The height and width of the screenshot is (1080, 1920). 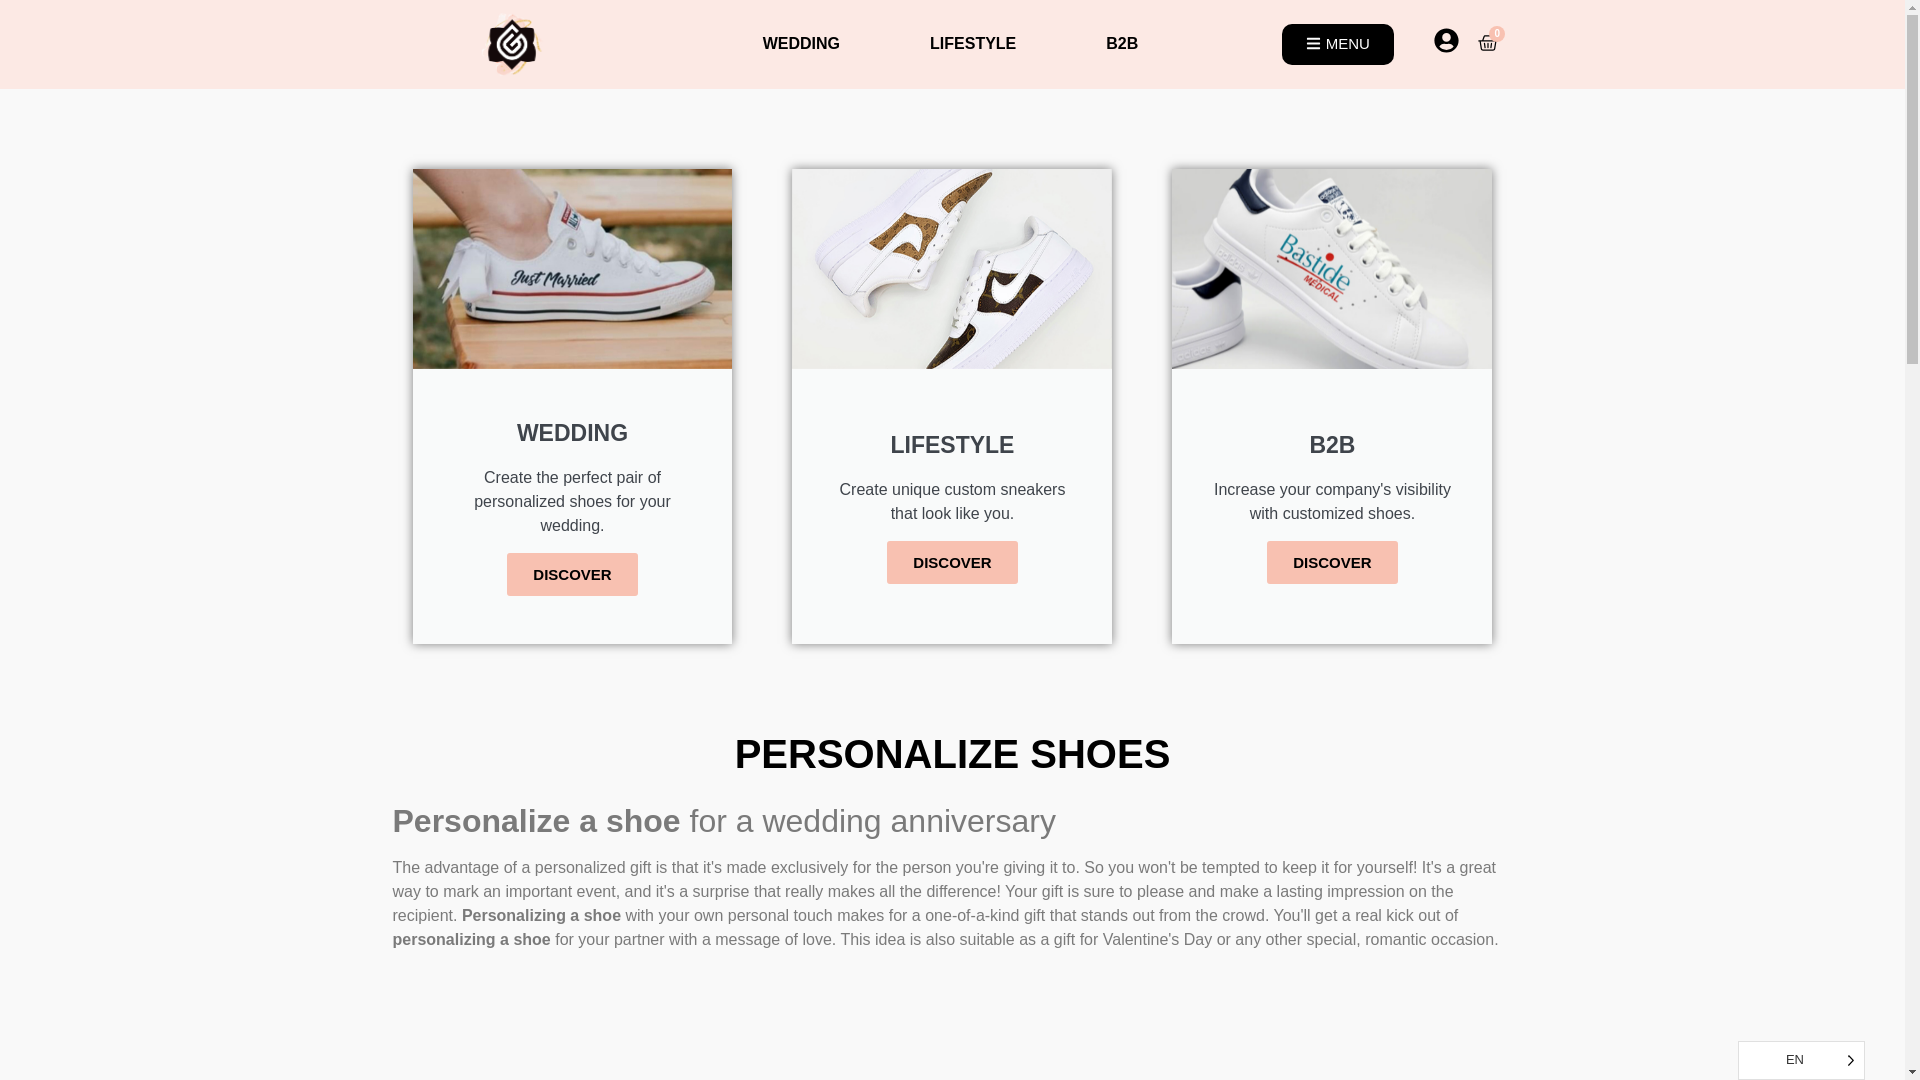 I want to click on DISCOVER, so click(x=572, y=574).